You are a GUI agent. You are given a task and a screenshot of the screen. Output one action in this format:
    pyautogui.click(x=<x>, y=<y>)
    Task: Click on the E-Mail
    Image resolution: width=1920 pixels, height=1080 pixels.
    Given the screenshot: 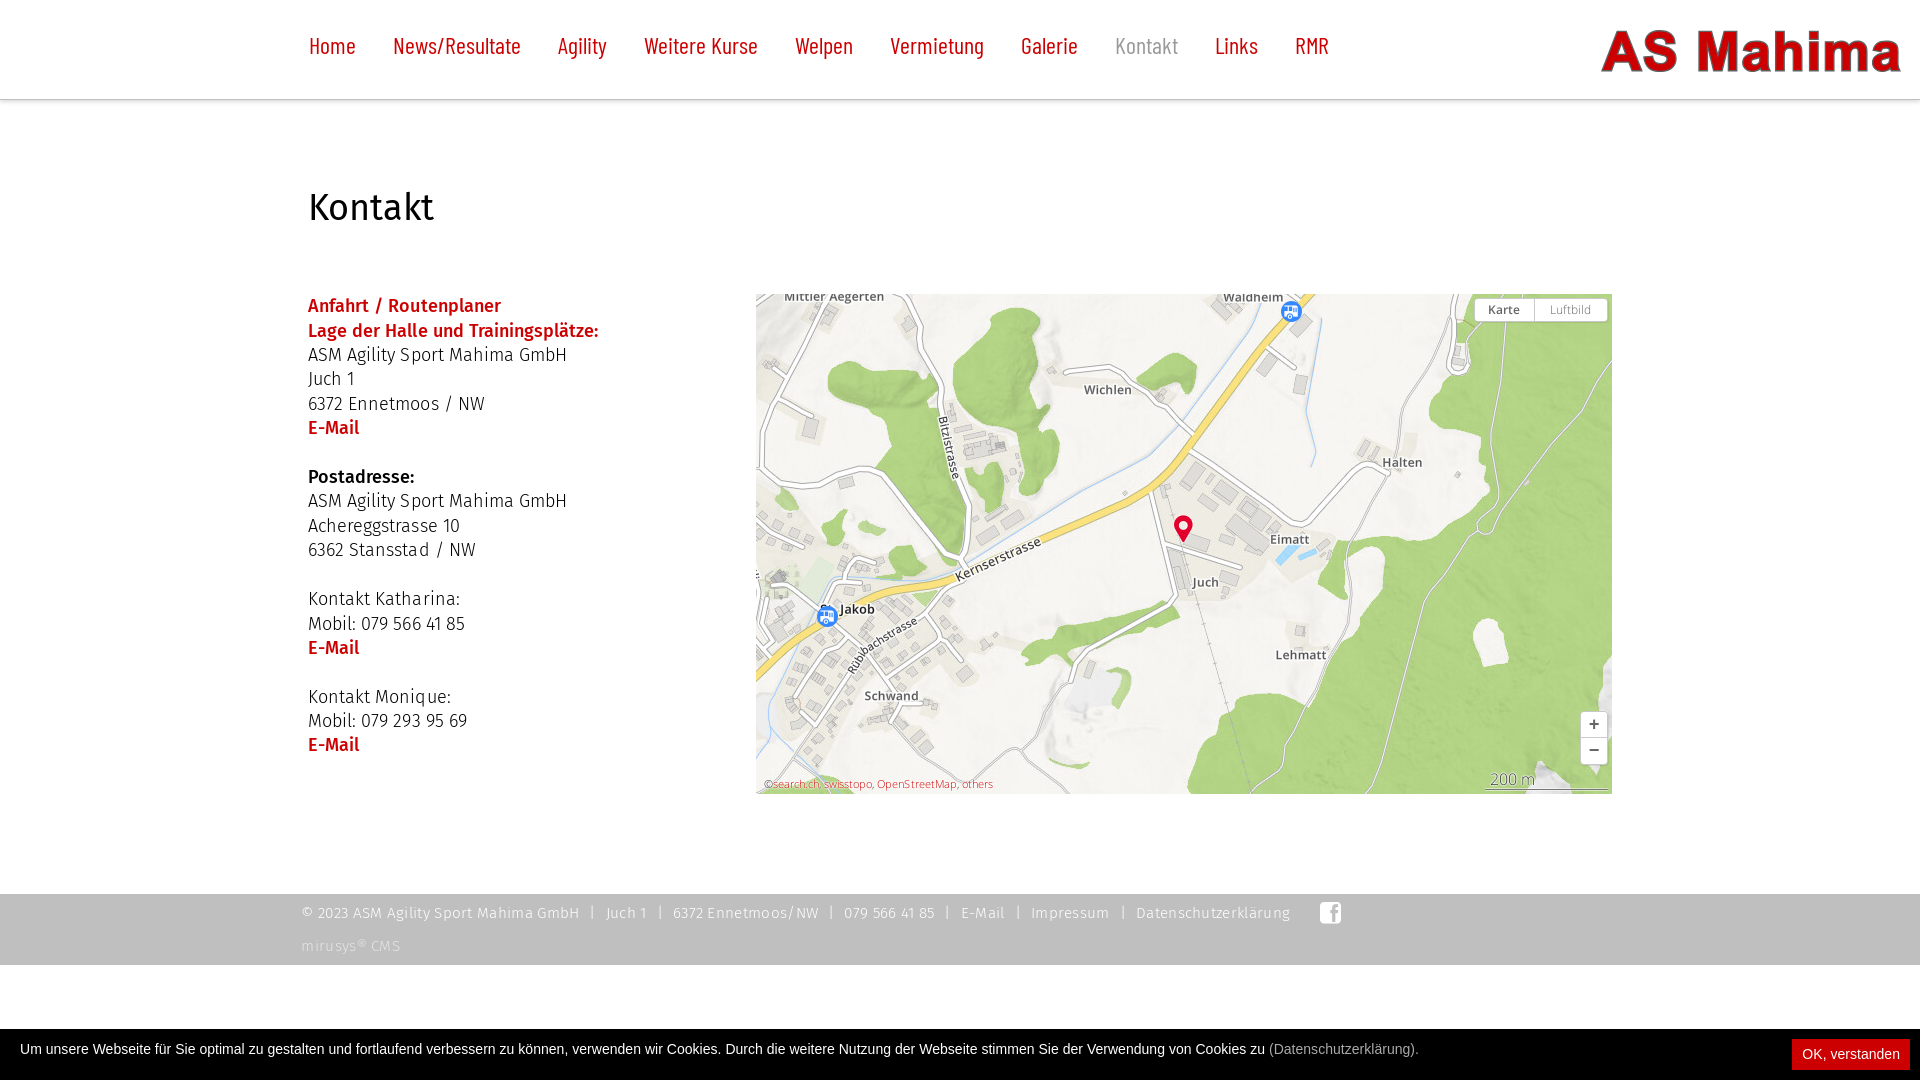 What is the action you would take?
    pyautogui.click(x=334, y=648)
    